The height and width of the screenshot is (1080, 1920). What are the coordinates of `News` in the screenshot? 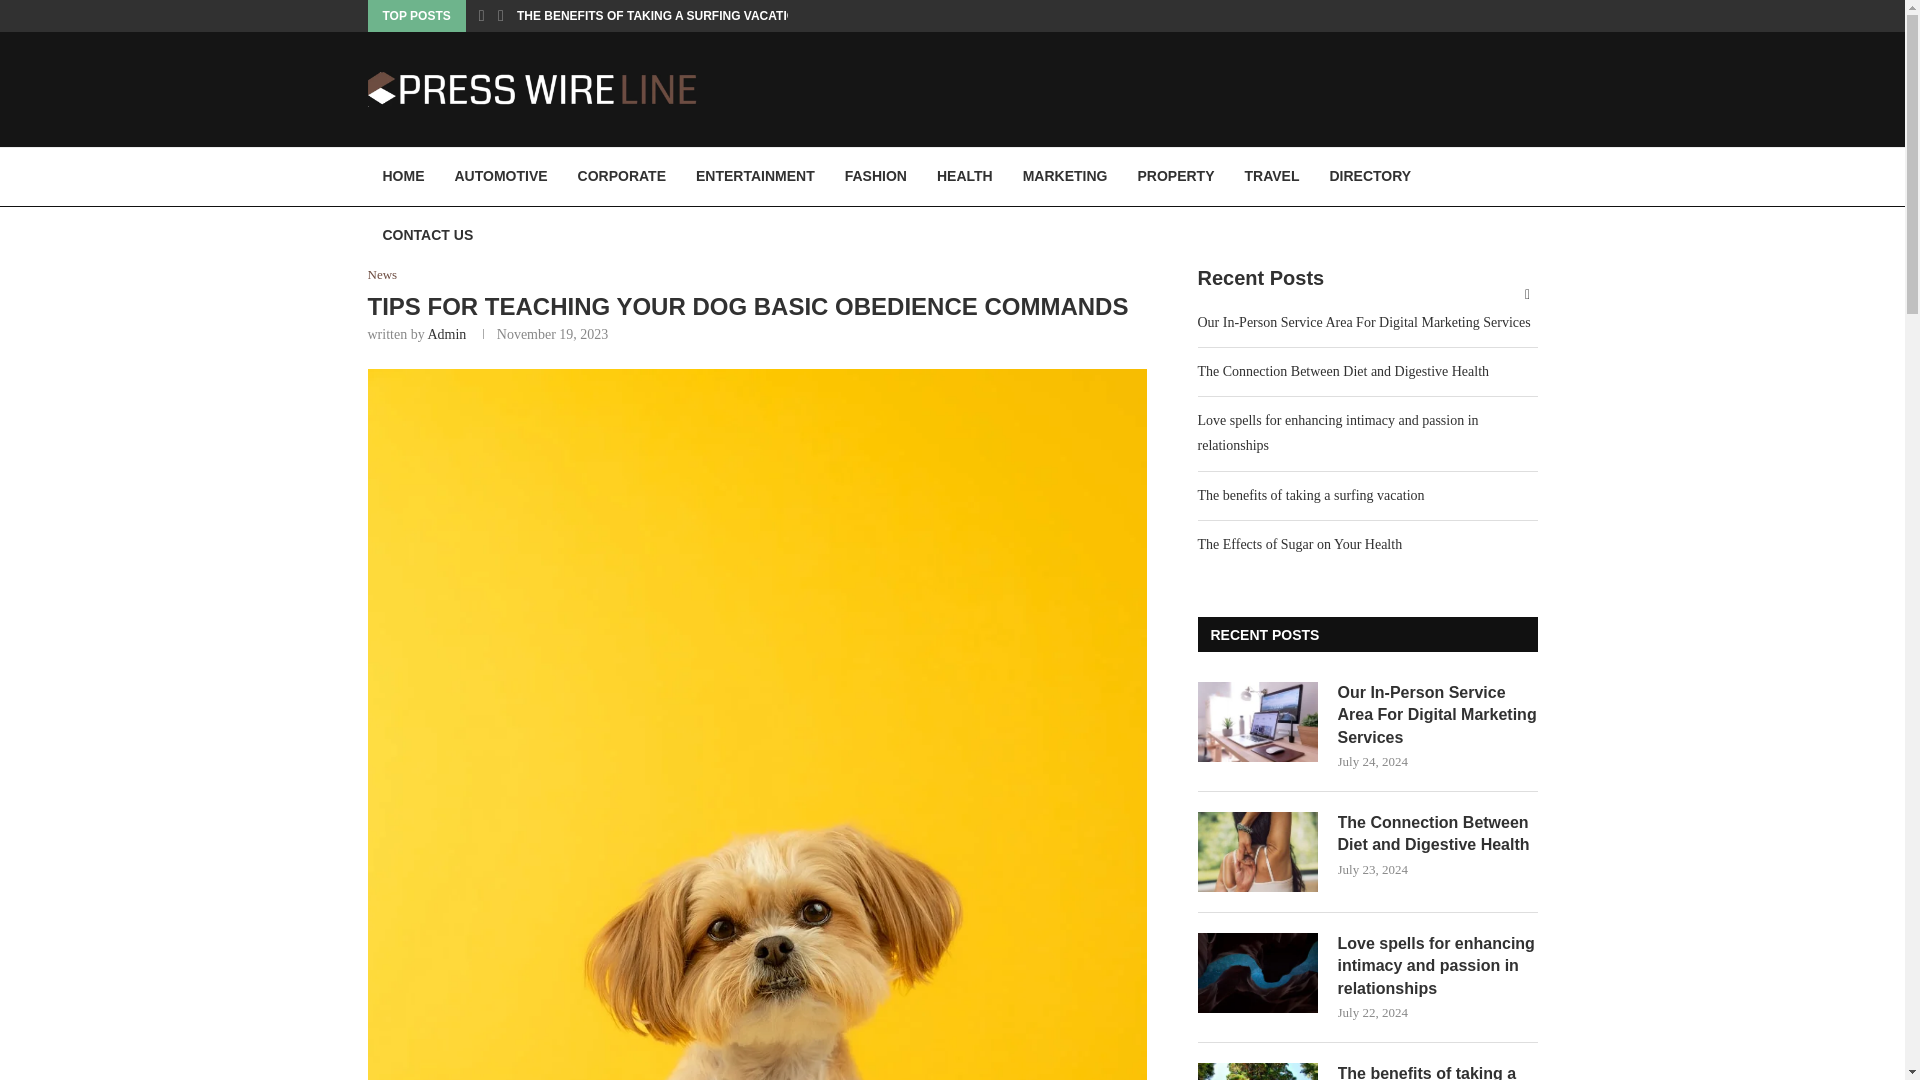 It's located at (382, 274).